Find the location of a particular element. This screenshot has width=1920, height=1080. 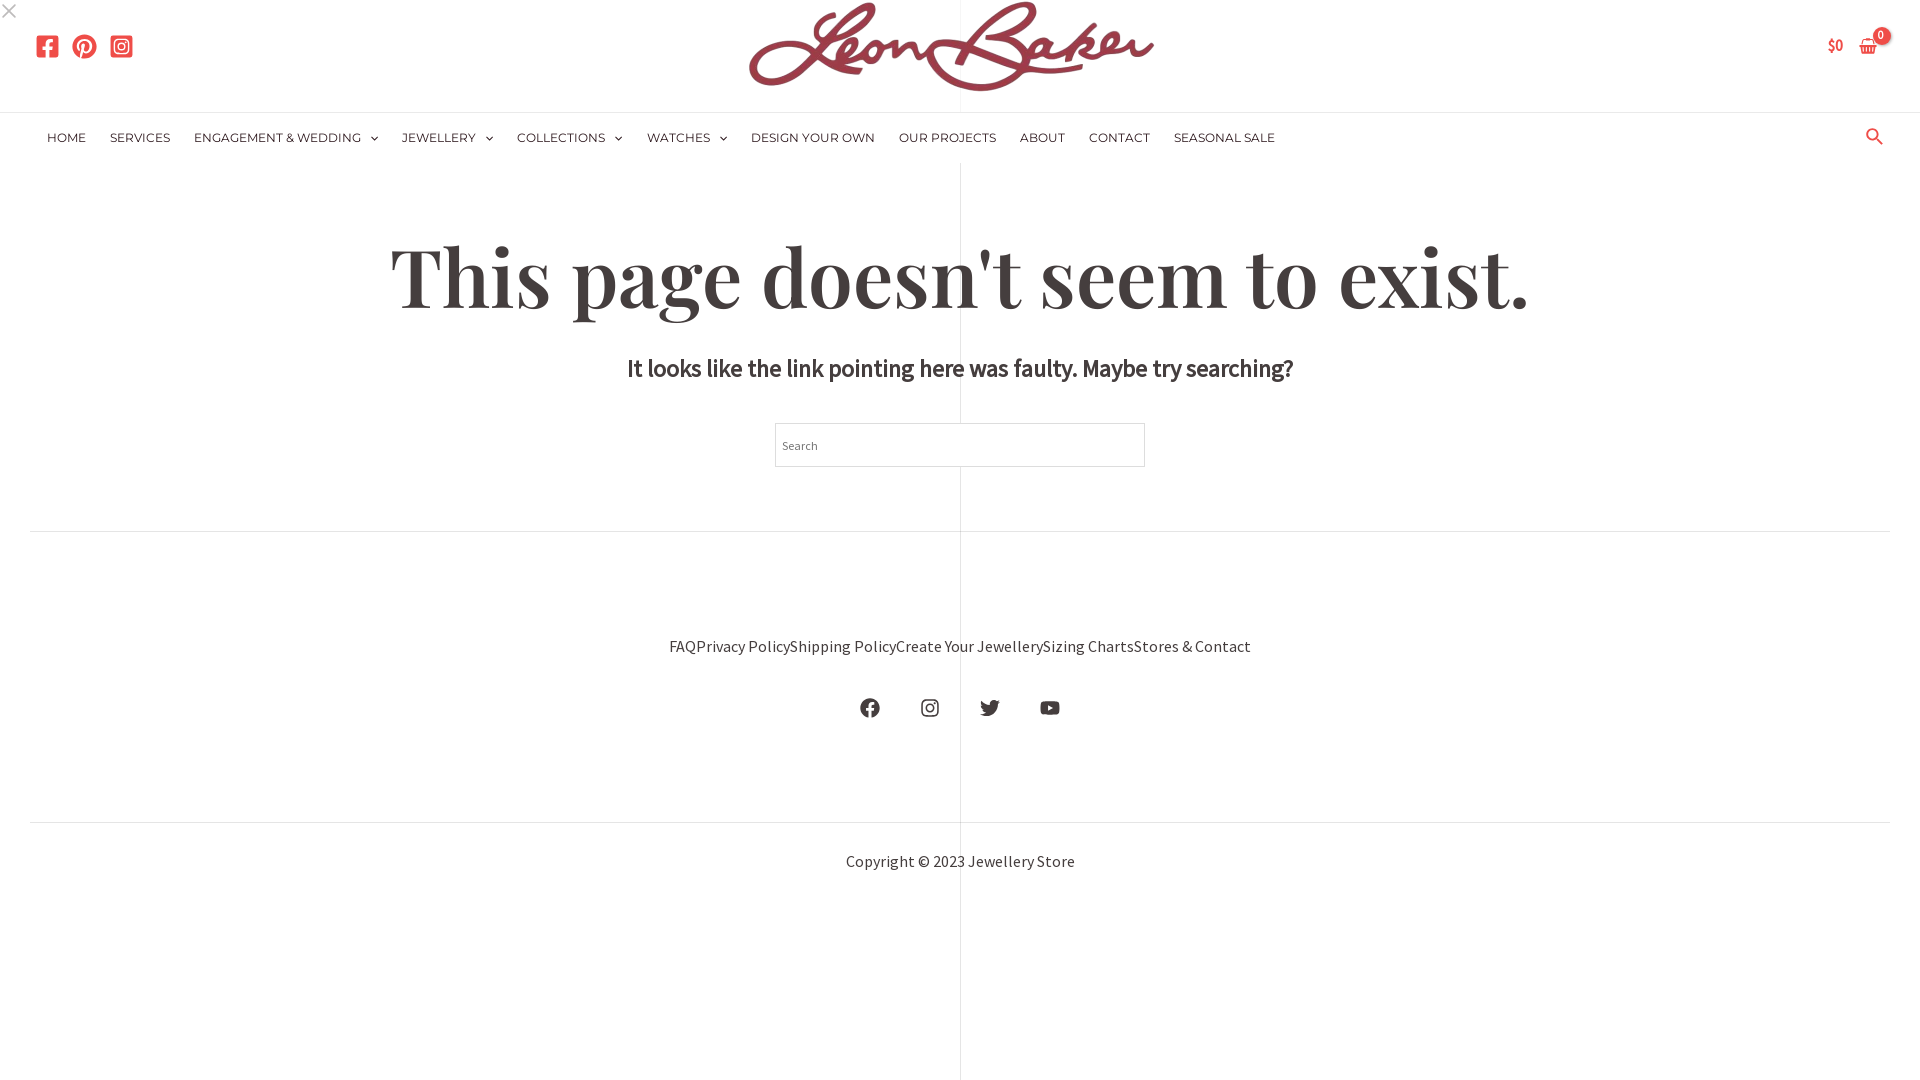

Shipping Policy is located at coordinates (843, 647).